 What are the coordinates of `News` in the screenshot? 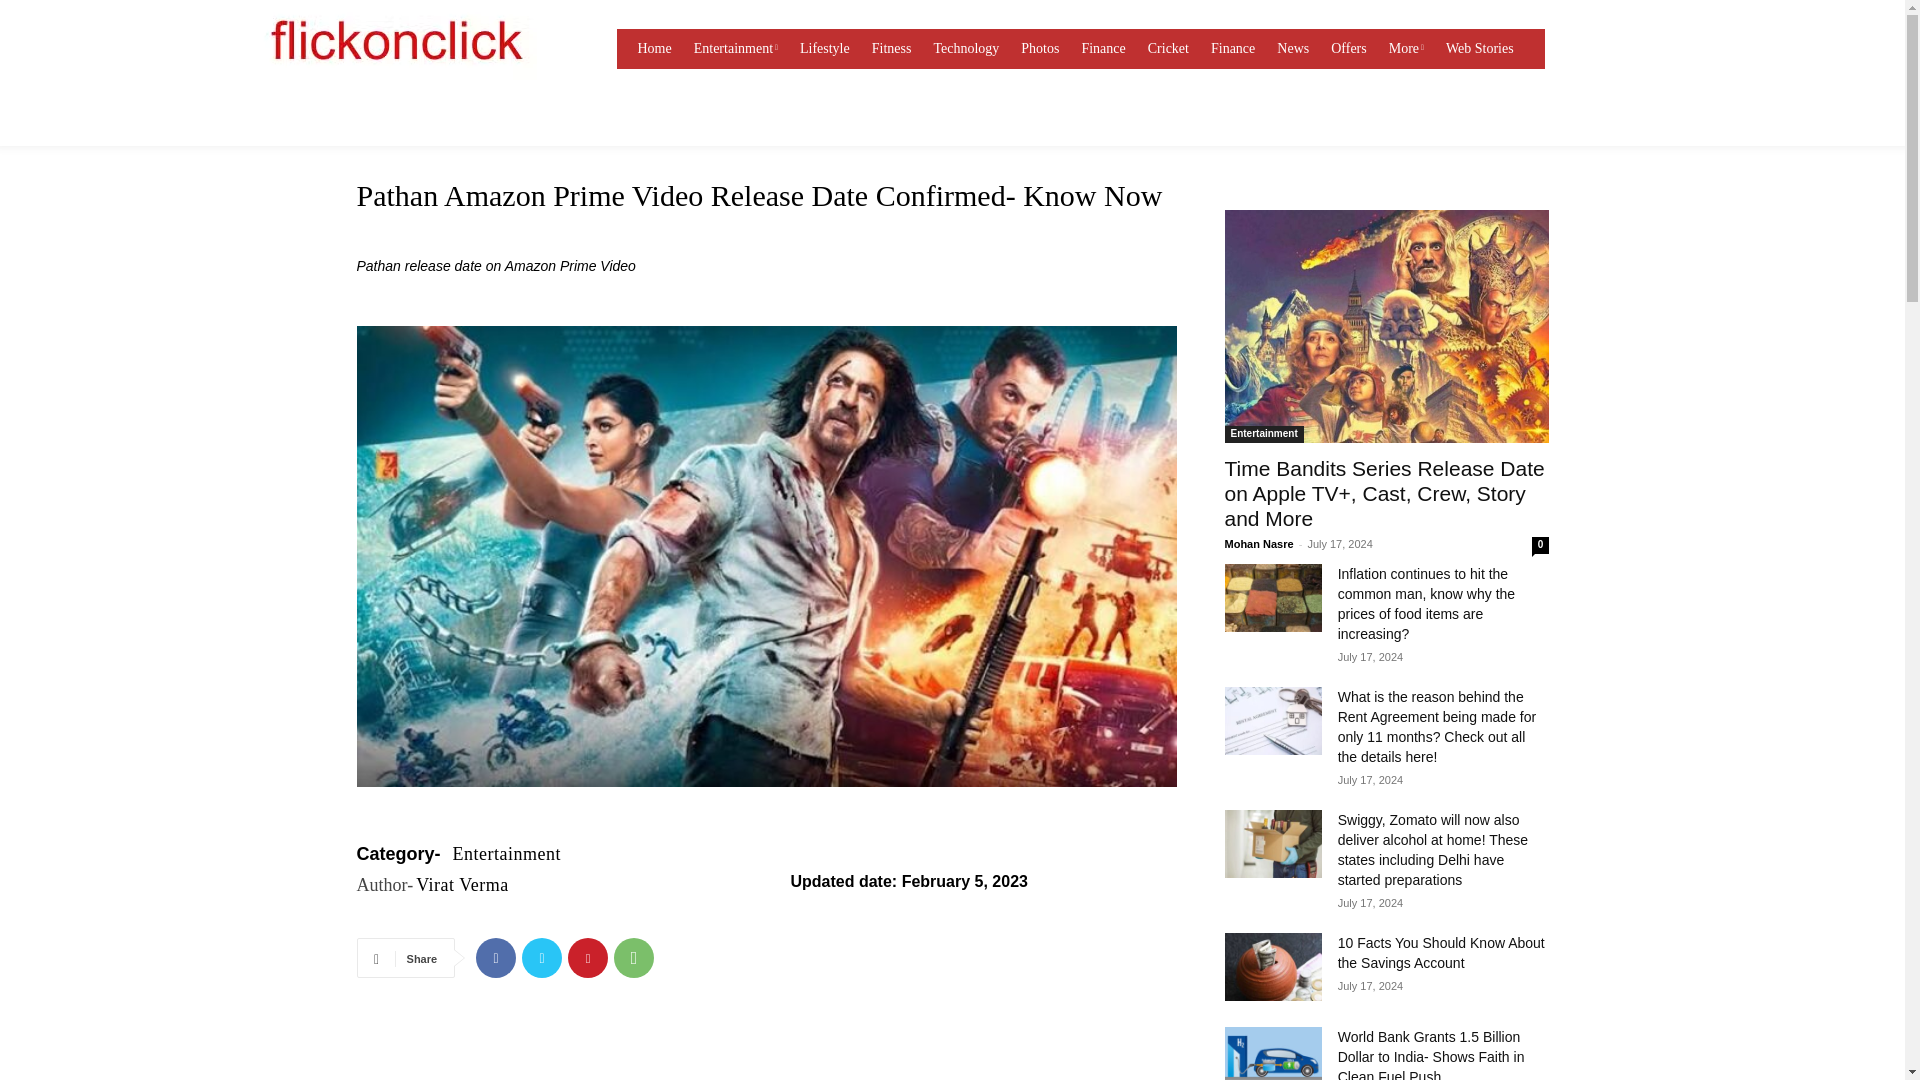 It's located at (1293, 49).